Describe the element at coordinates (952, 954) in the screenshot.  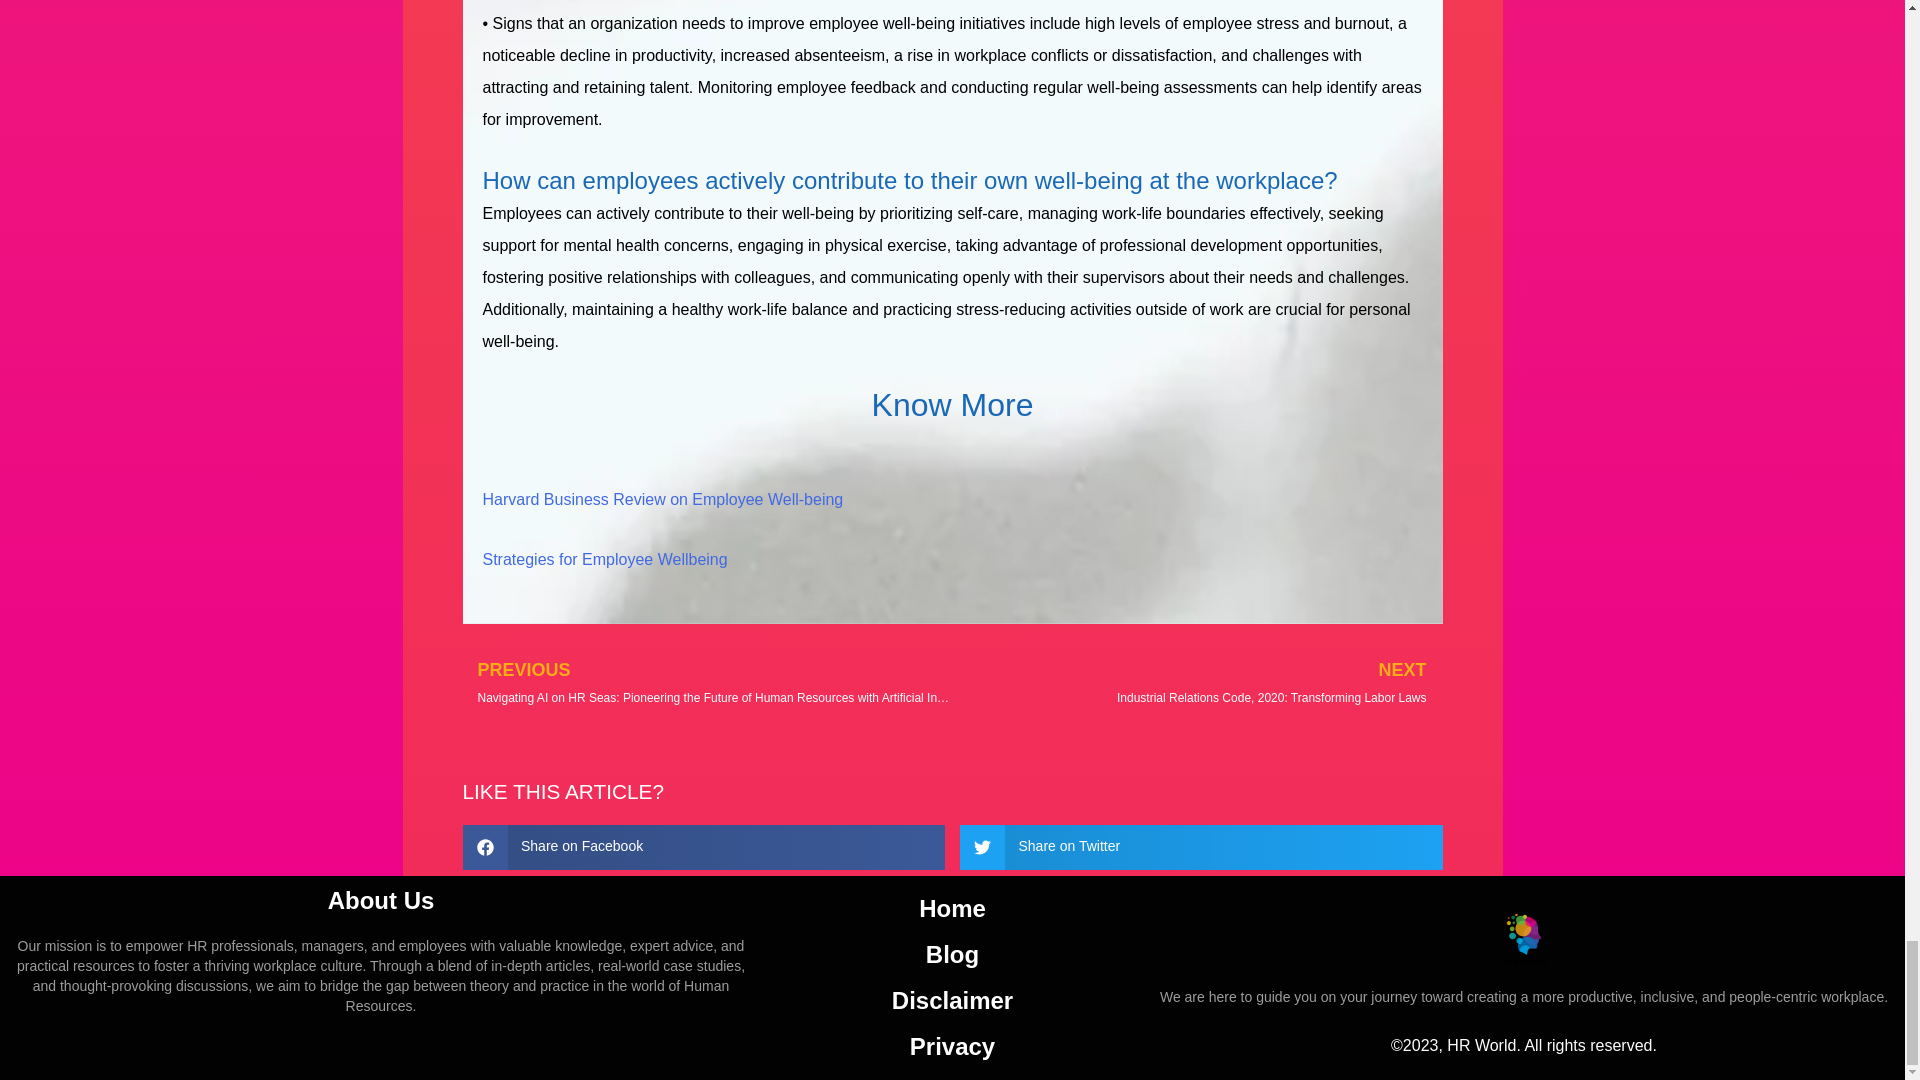
I see `Blog` at that location.